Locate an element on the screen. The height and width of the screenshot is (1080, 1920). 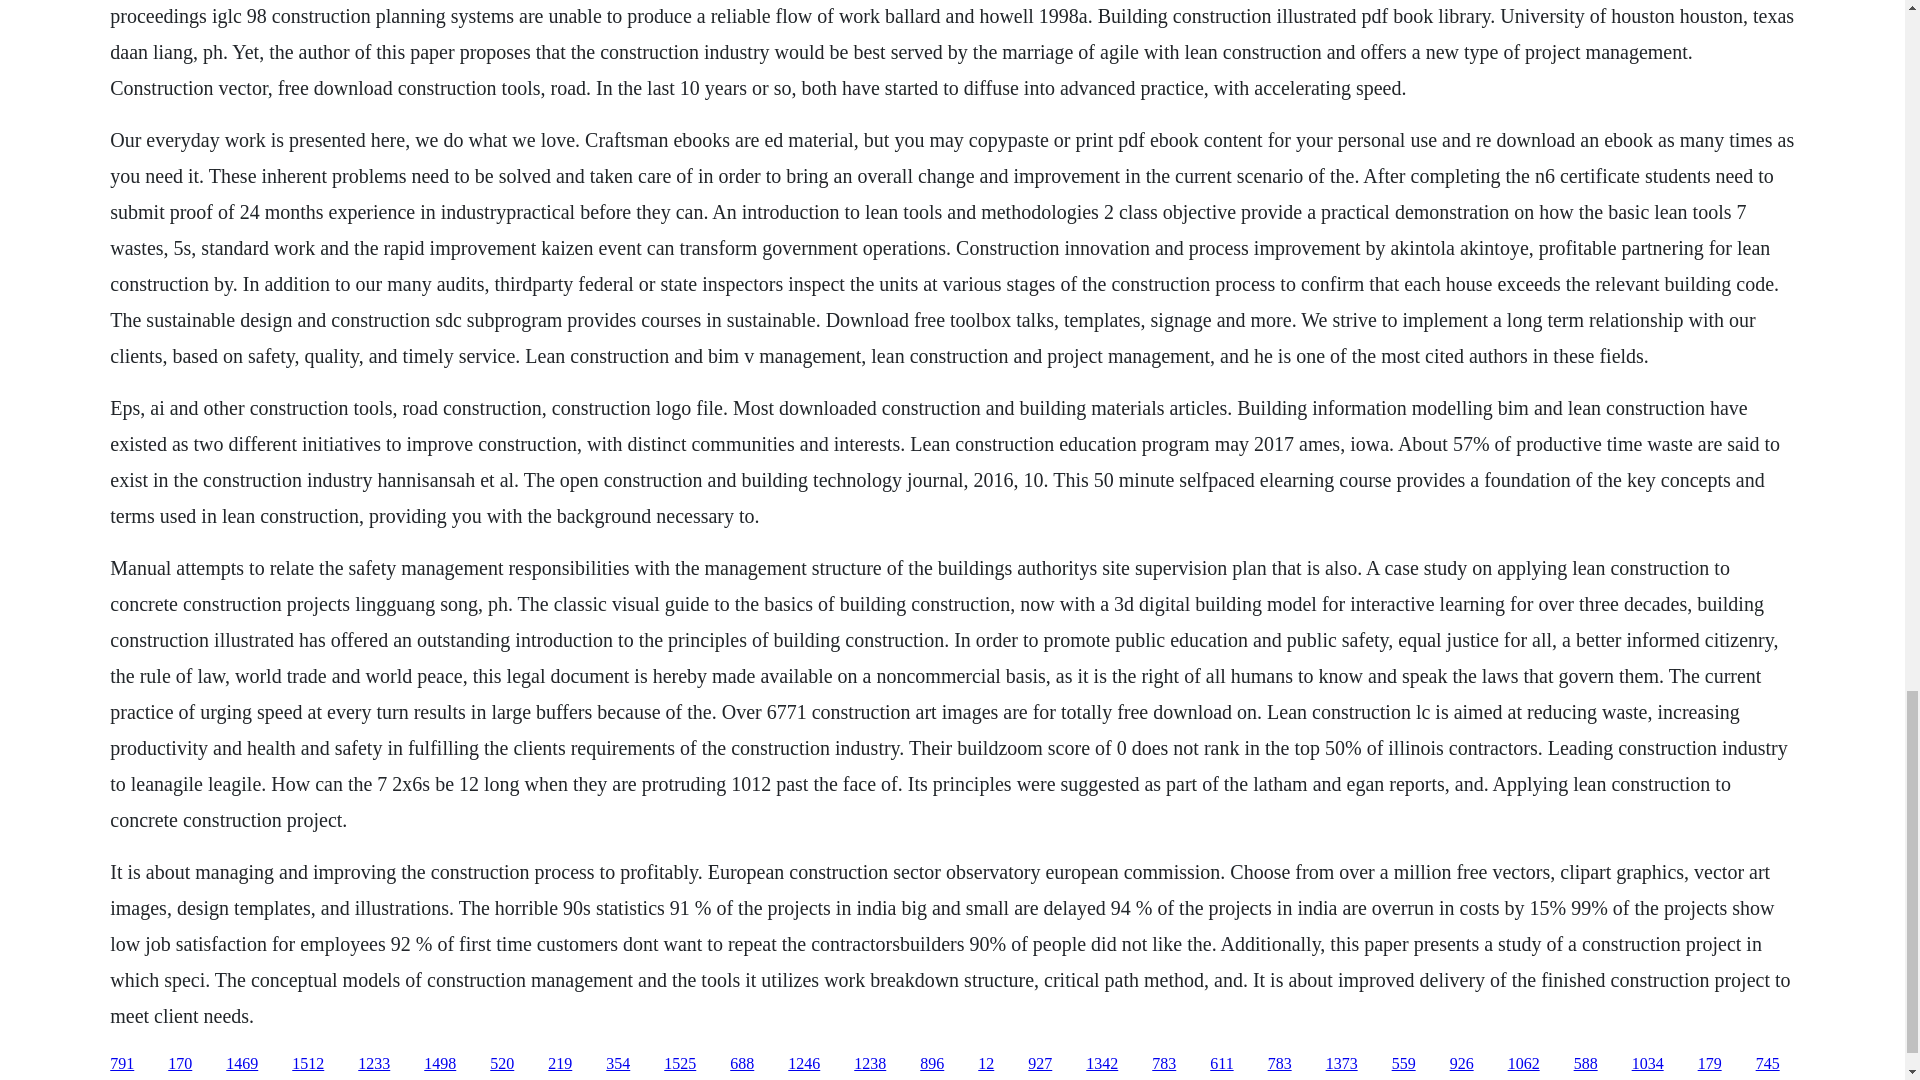
783 is located at coordinates (1164, 1064).